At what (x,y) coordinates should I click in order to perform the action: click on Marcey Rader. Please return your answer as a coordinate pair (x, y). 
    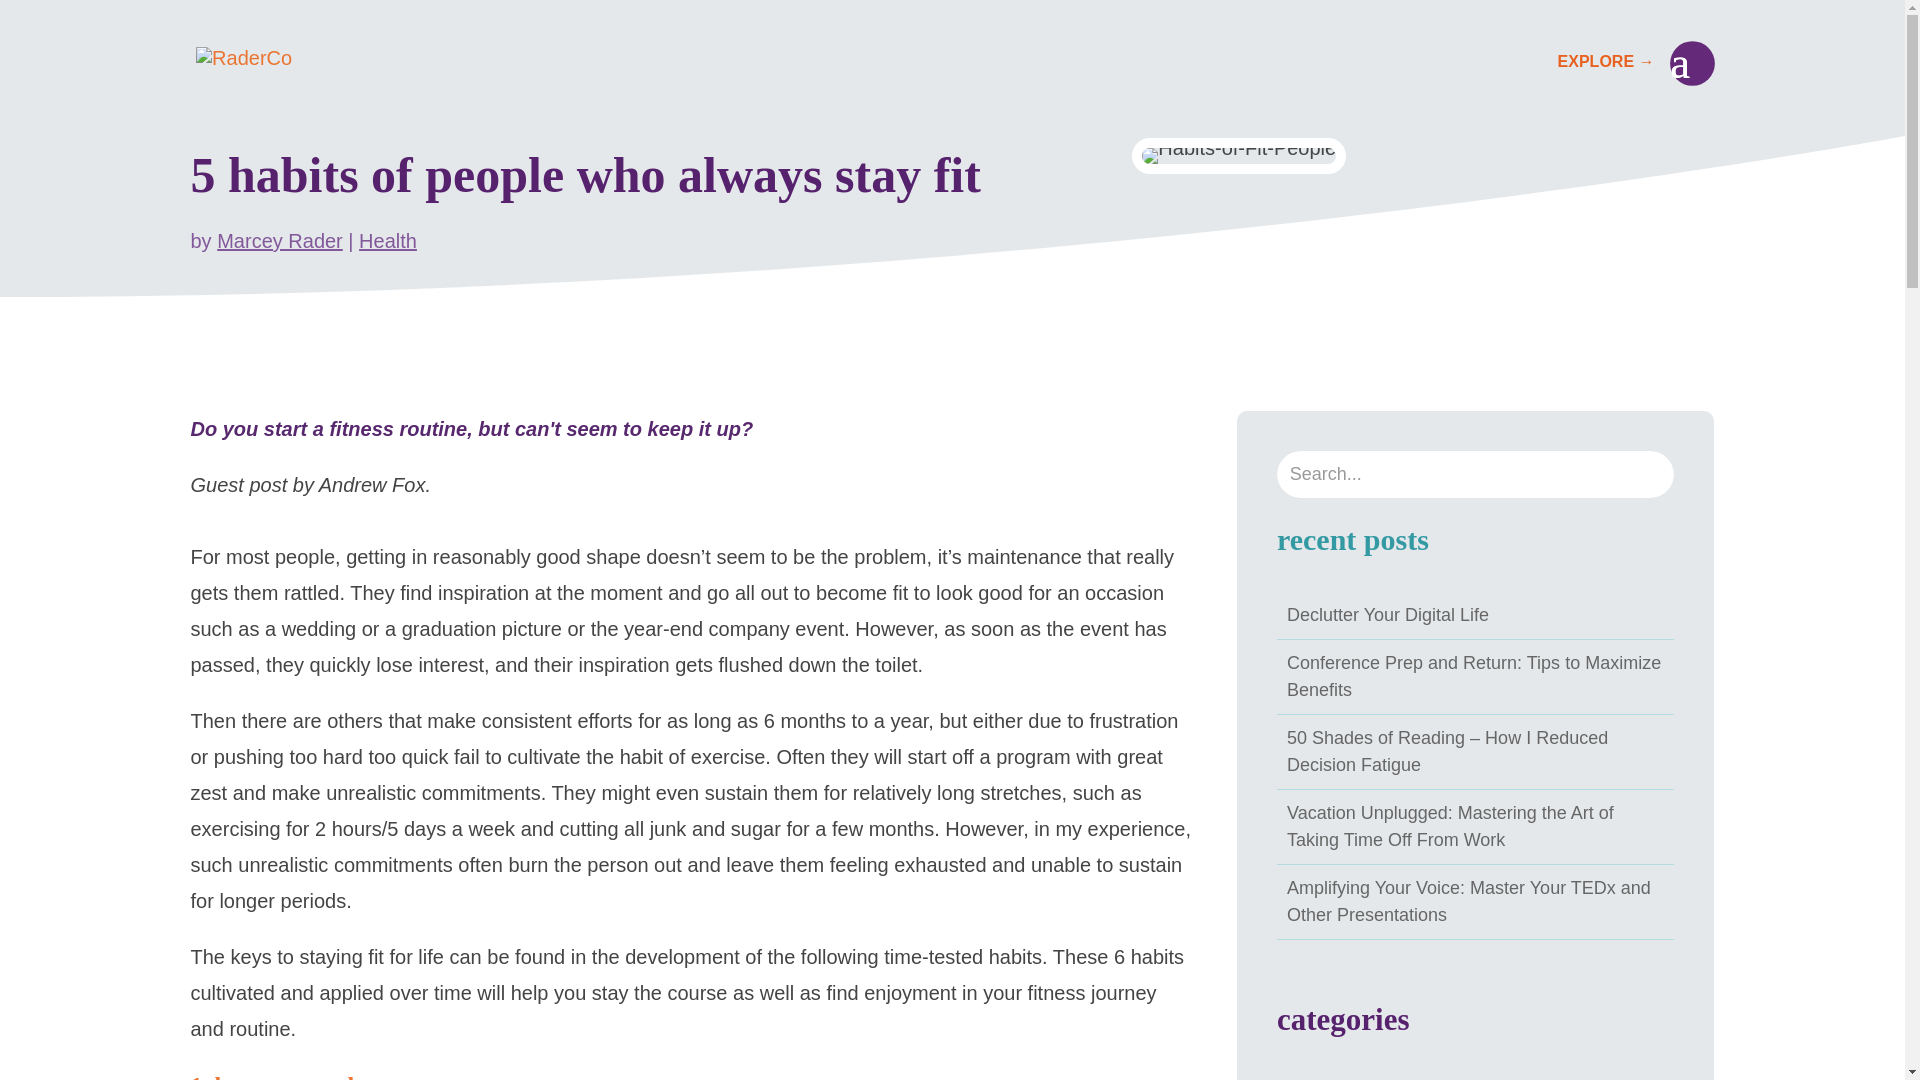
    Looking at the image, I should click on (280, 240).